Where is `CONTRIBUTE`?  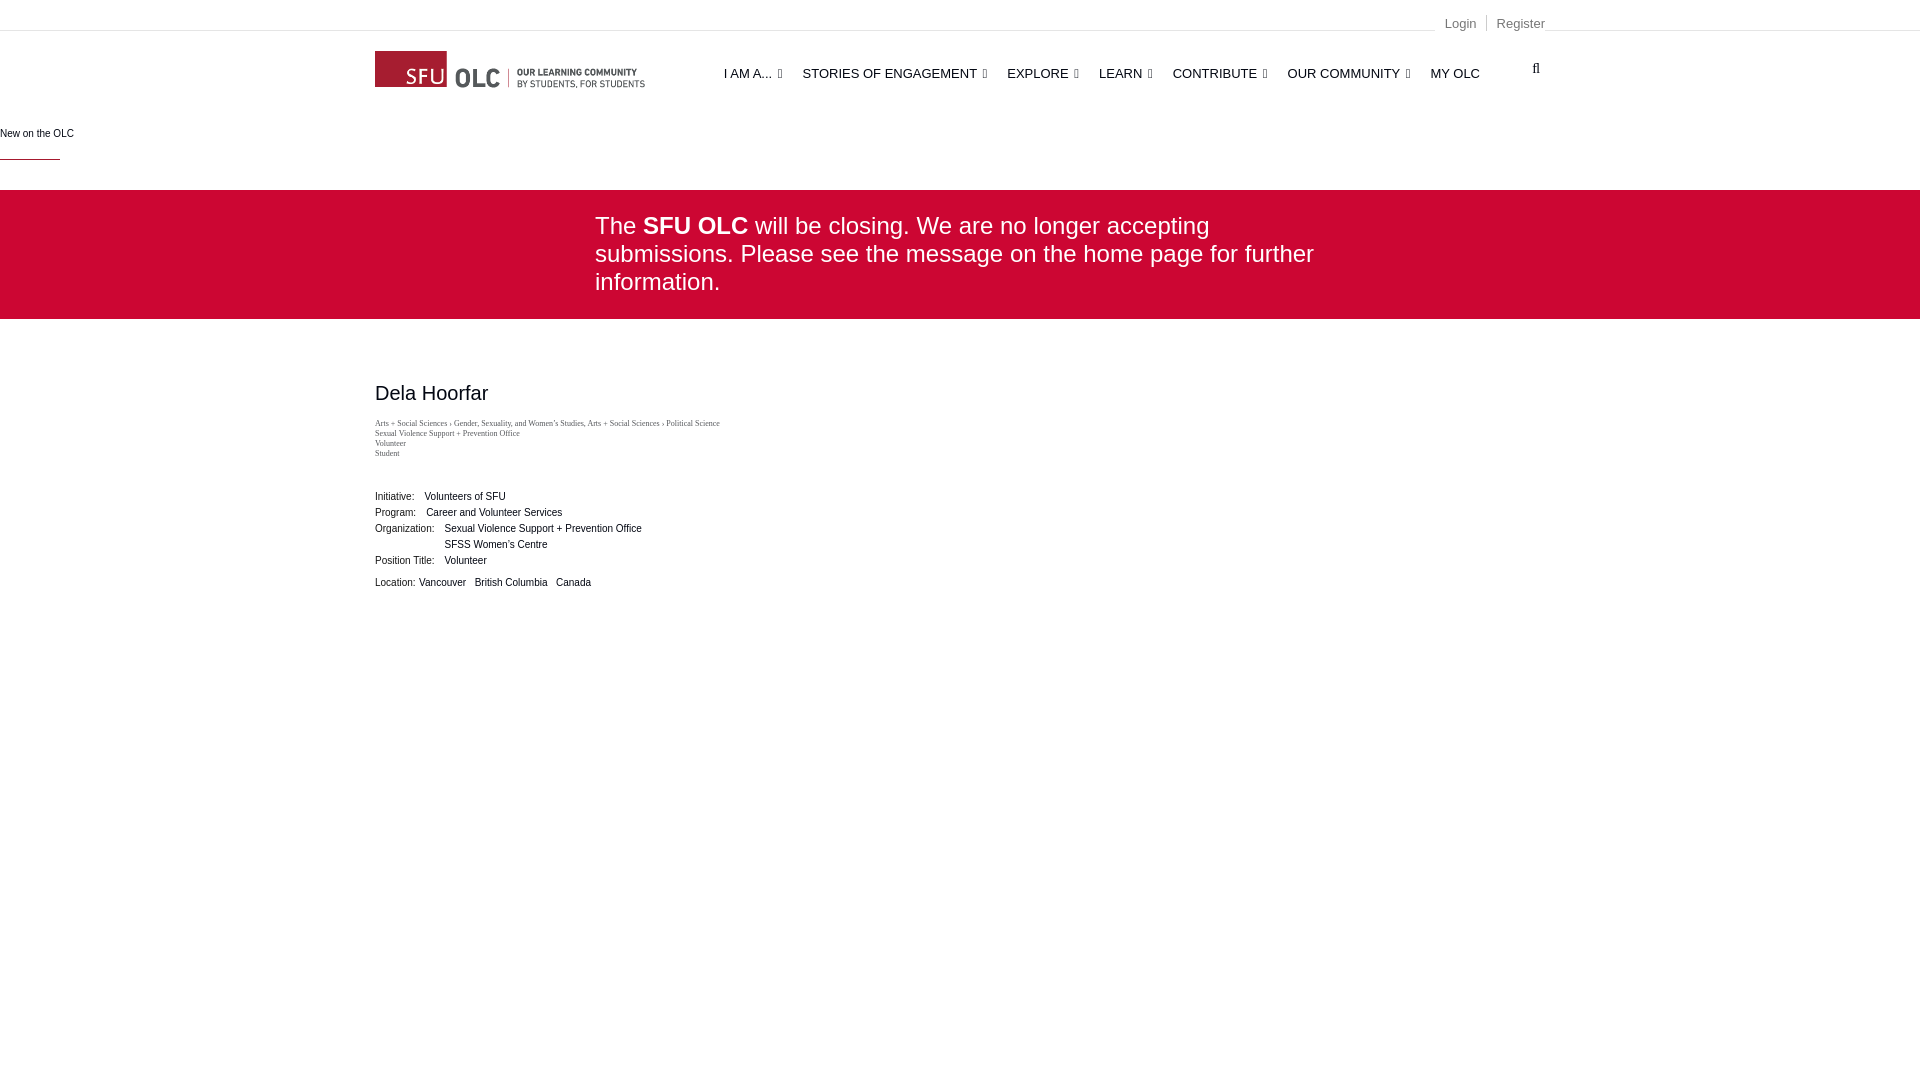
CONTRIBUTE is located at coordinates (1220, 73).